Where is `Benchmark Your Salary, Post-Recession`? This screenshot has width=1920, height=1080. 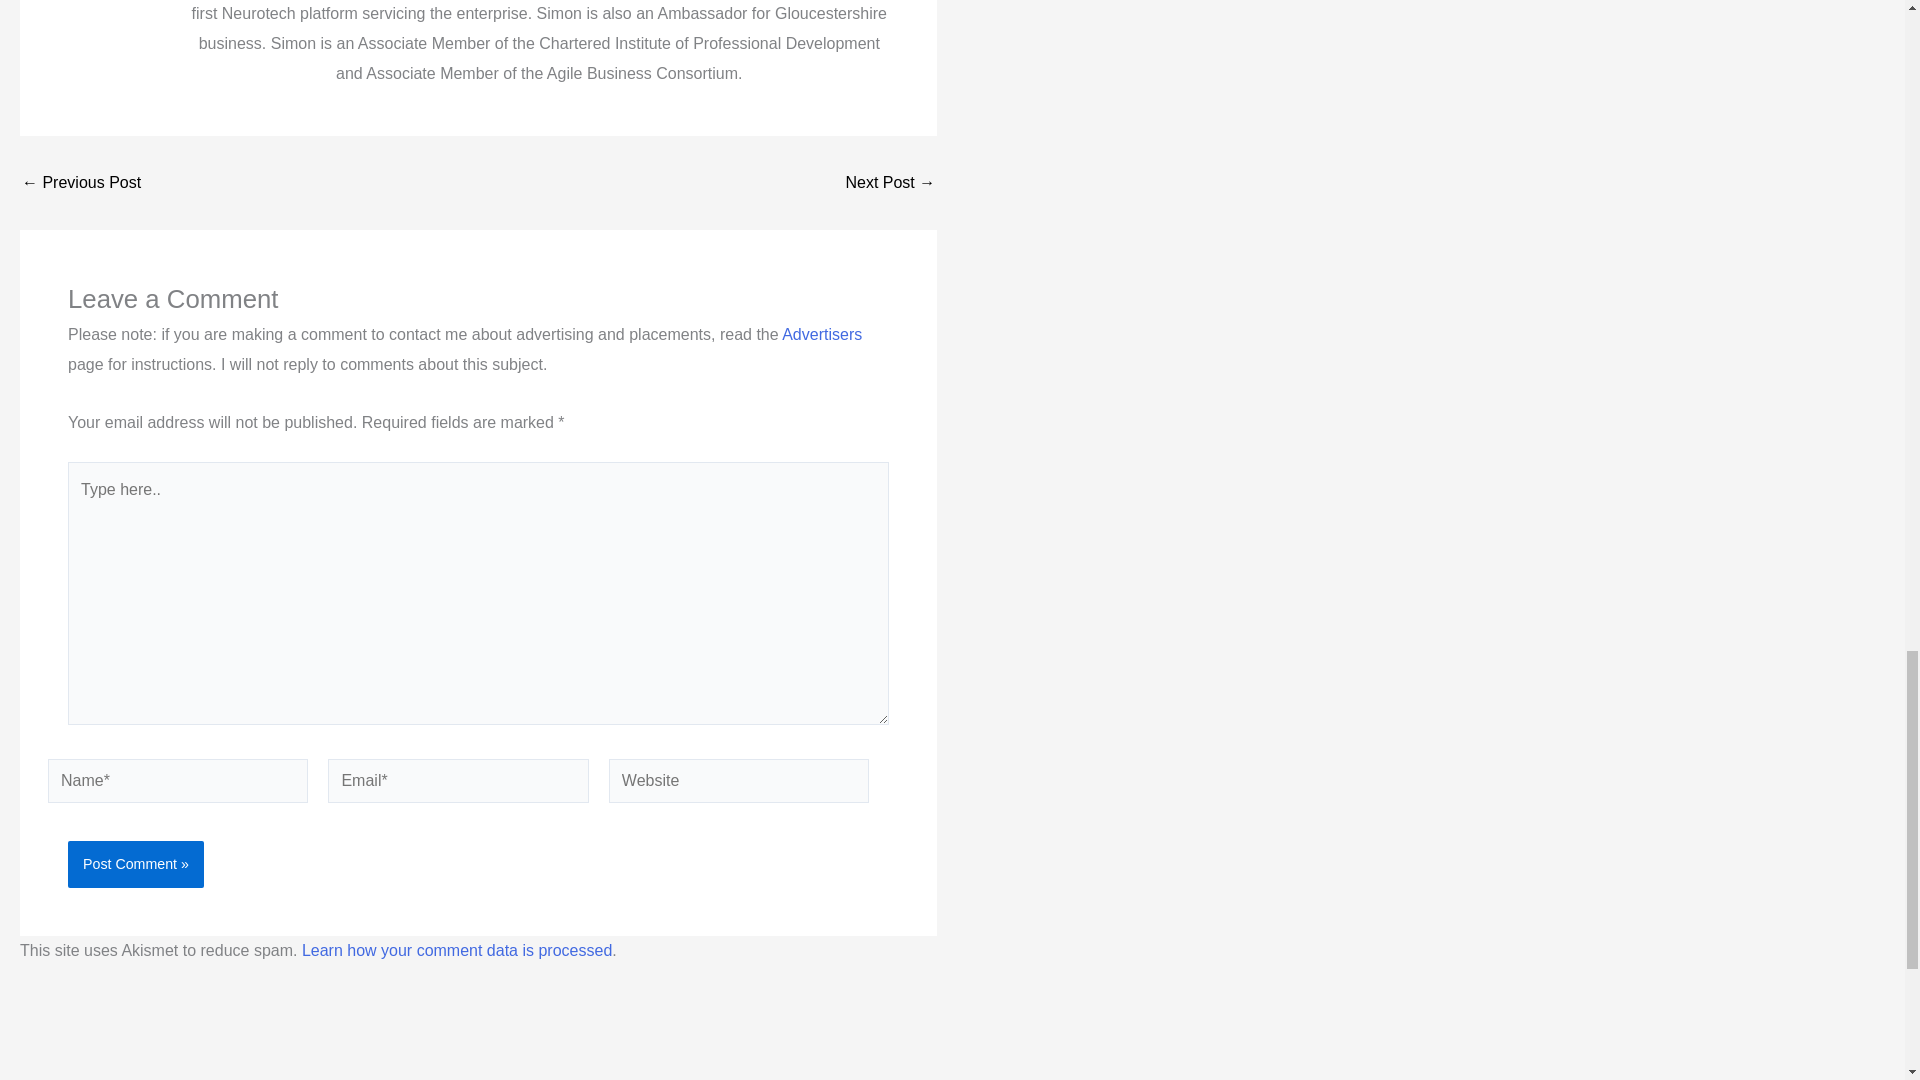 Benchmark Your Salary, Post-Recession is located at coordinates (80, 182).